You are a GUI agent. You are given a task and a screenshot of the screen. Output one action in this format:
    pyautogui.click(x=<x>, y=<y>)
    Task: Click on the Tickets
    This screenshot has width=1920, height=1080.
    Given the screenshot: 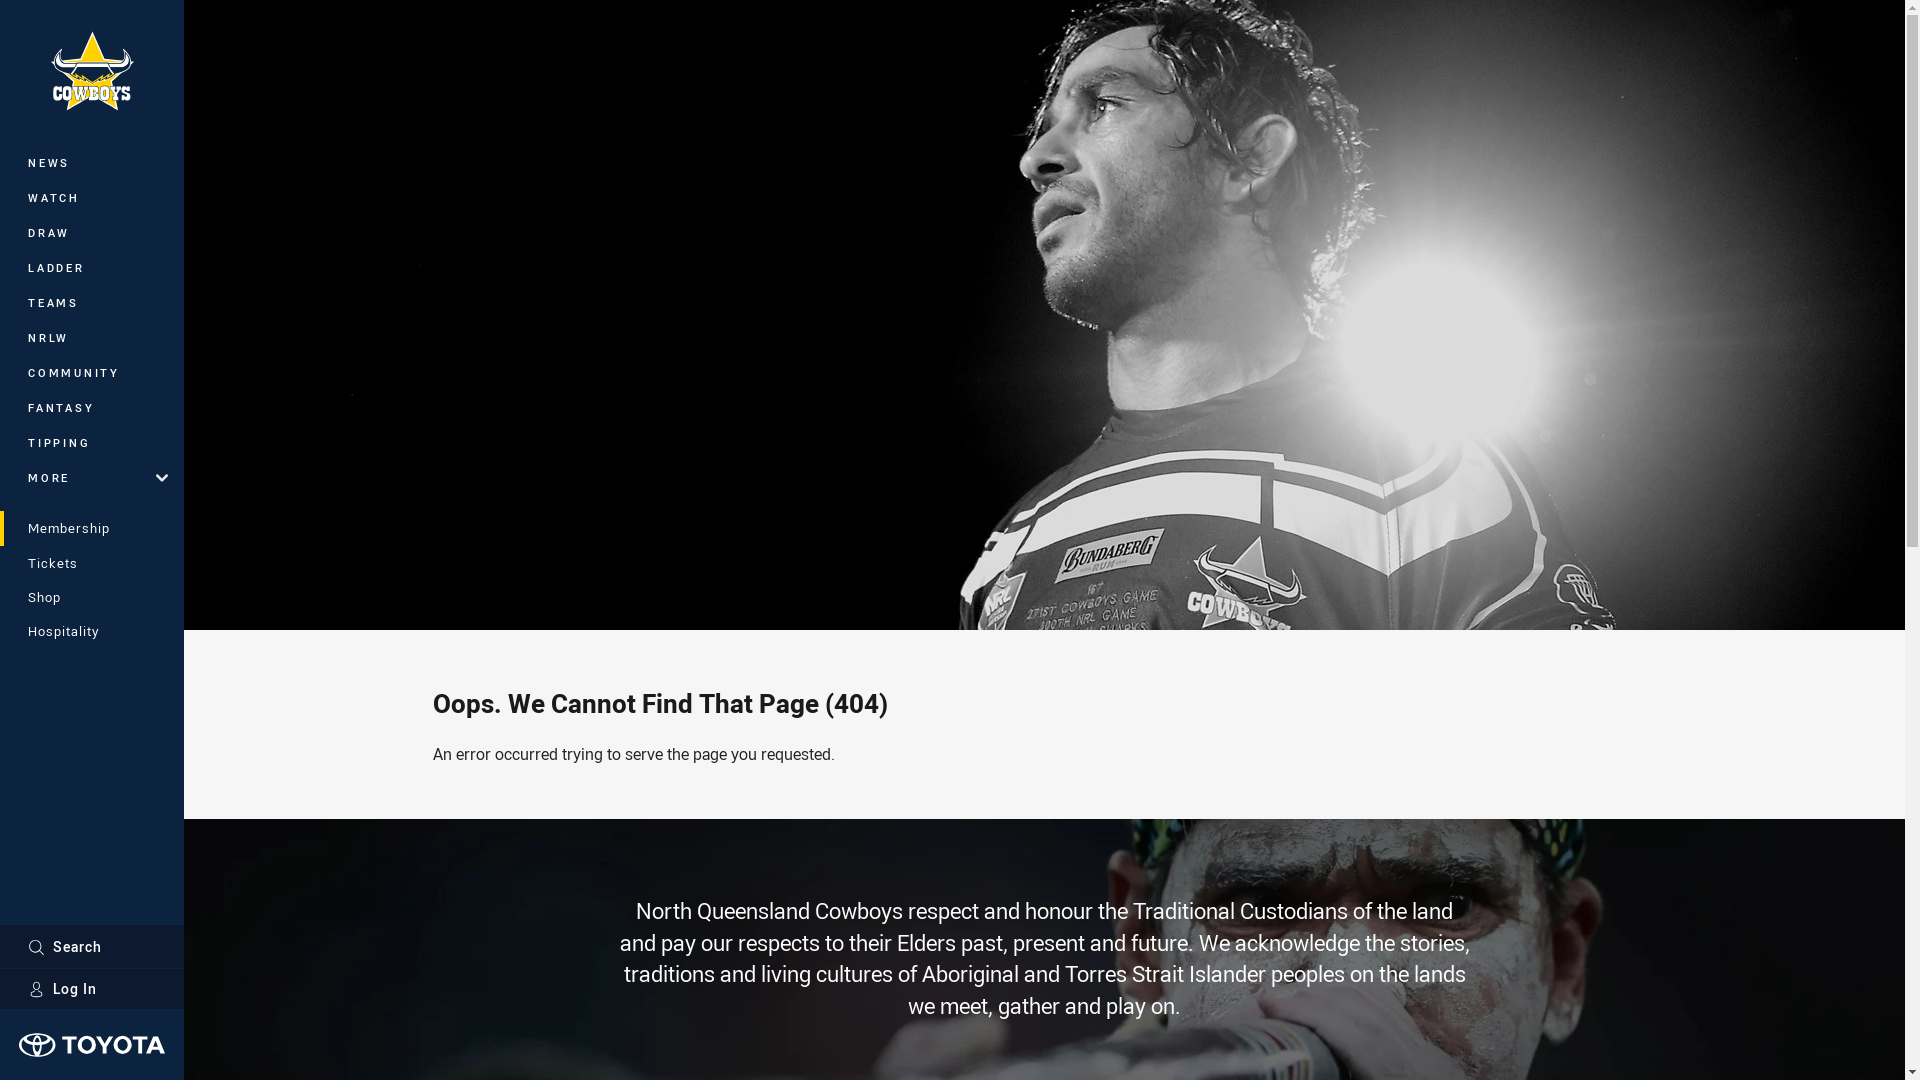 What is the action you would take?
    pyautogui.click(x=92, y=563)
    